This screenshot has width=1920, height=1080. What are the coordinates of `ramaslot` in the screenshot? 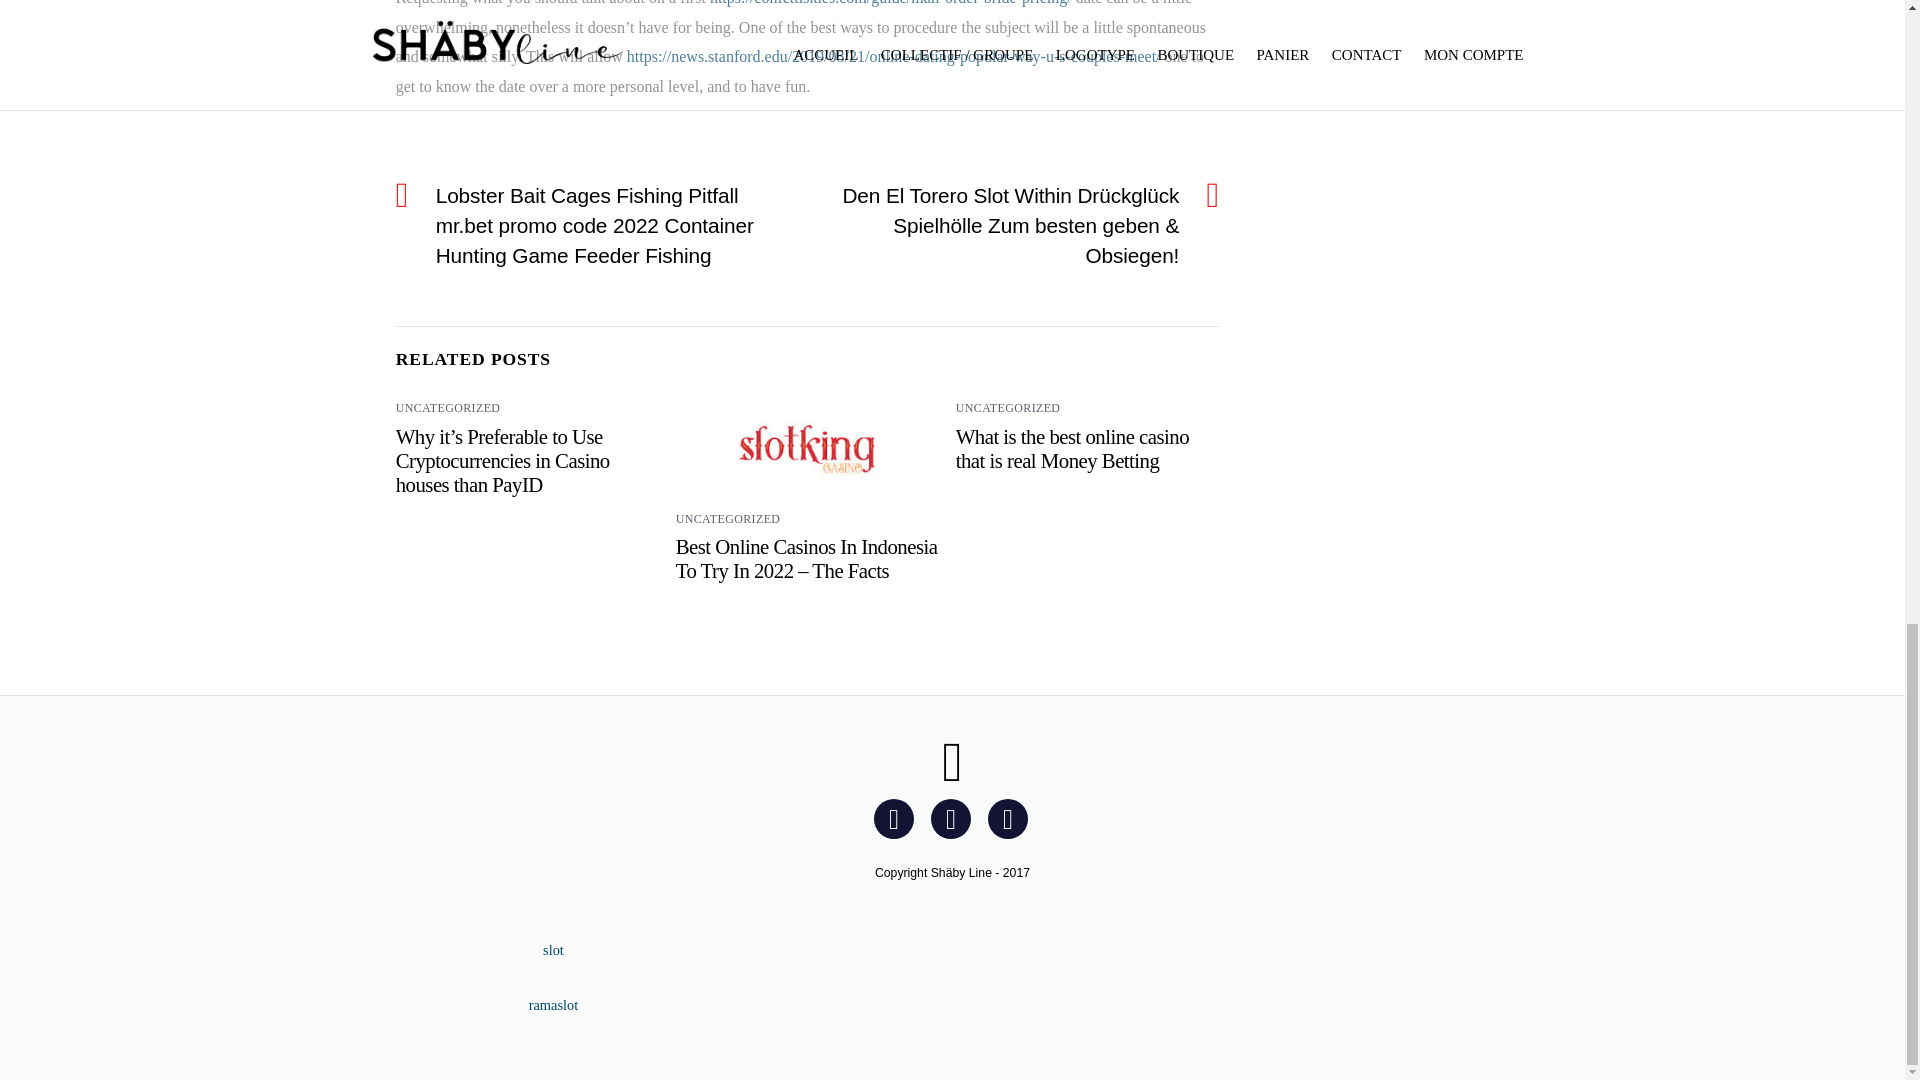 It's located at (554, 1004).